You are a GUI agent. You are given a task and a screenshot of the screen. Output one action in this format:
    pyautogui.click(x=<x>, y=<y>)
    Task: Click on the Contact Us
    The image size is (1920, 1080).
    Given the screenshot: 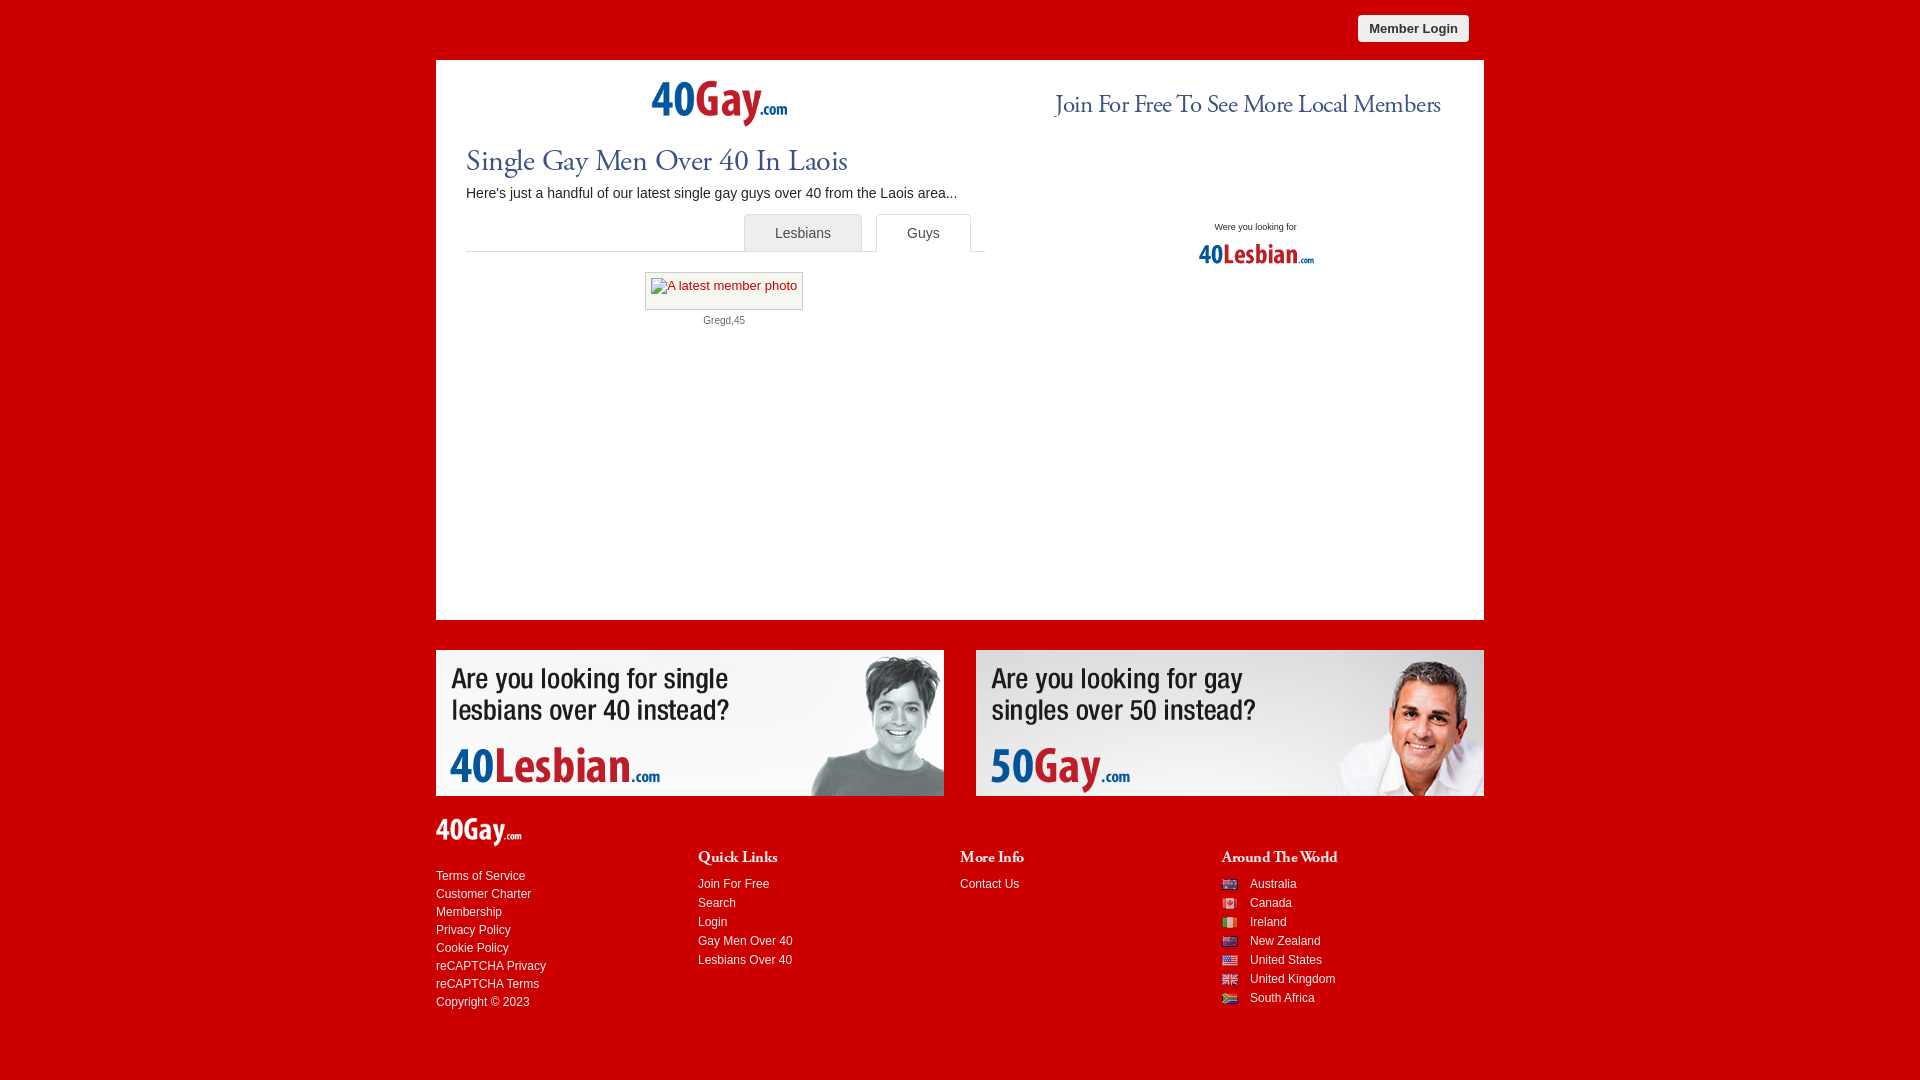 What is the action you would take?
    pyautogui.click(x=990, y=884)
    